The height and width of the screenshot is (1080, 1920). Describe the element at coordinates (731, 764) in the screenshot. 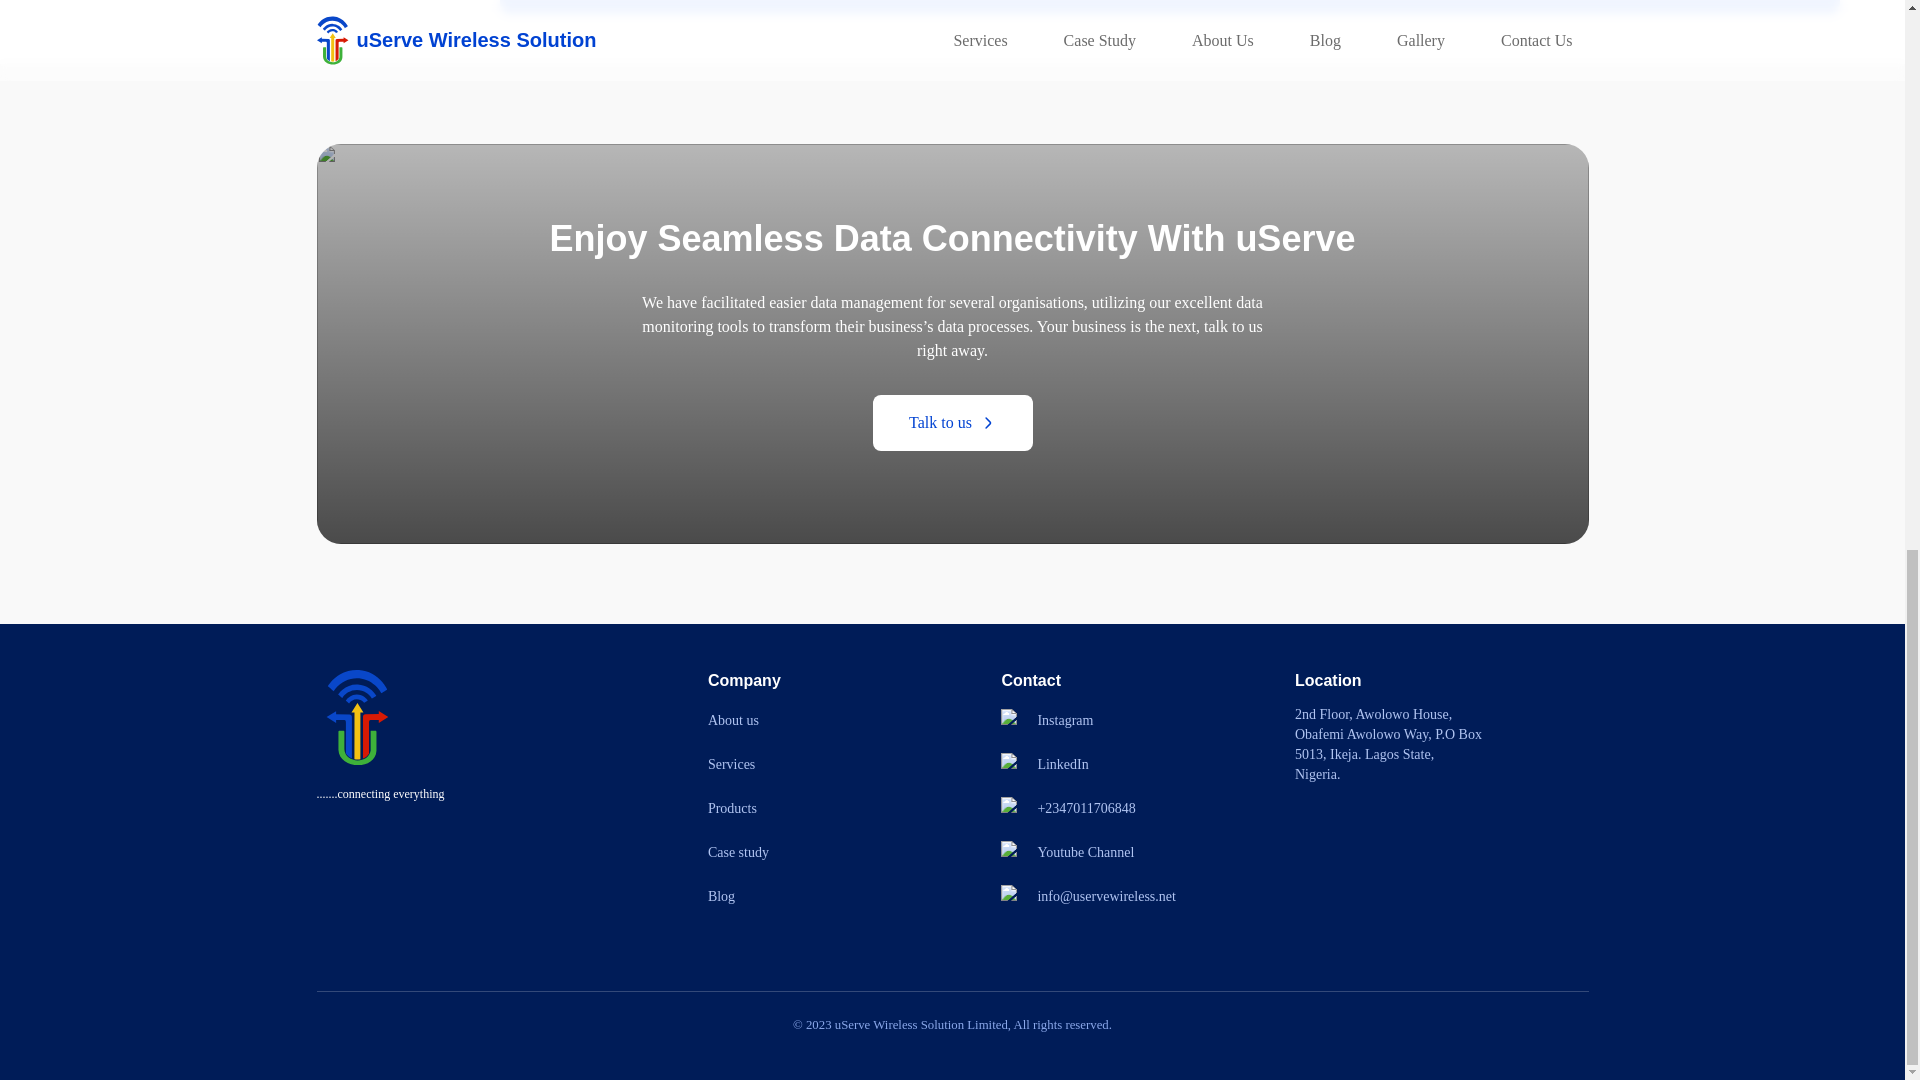

I see `Services` at that location.